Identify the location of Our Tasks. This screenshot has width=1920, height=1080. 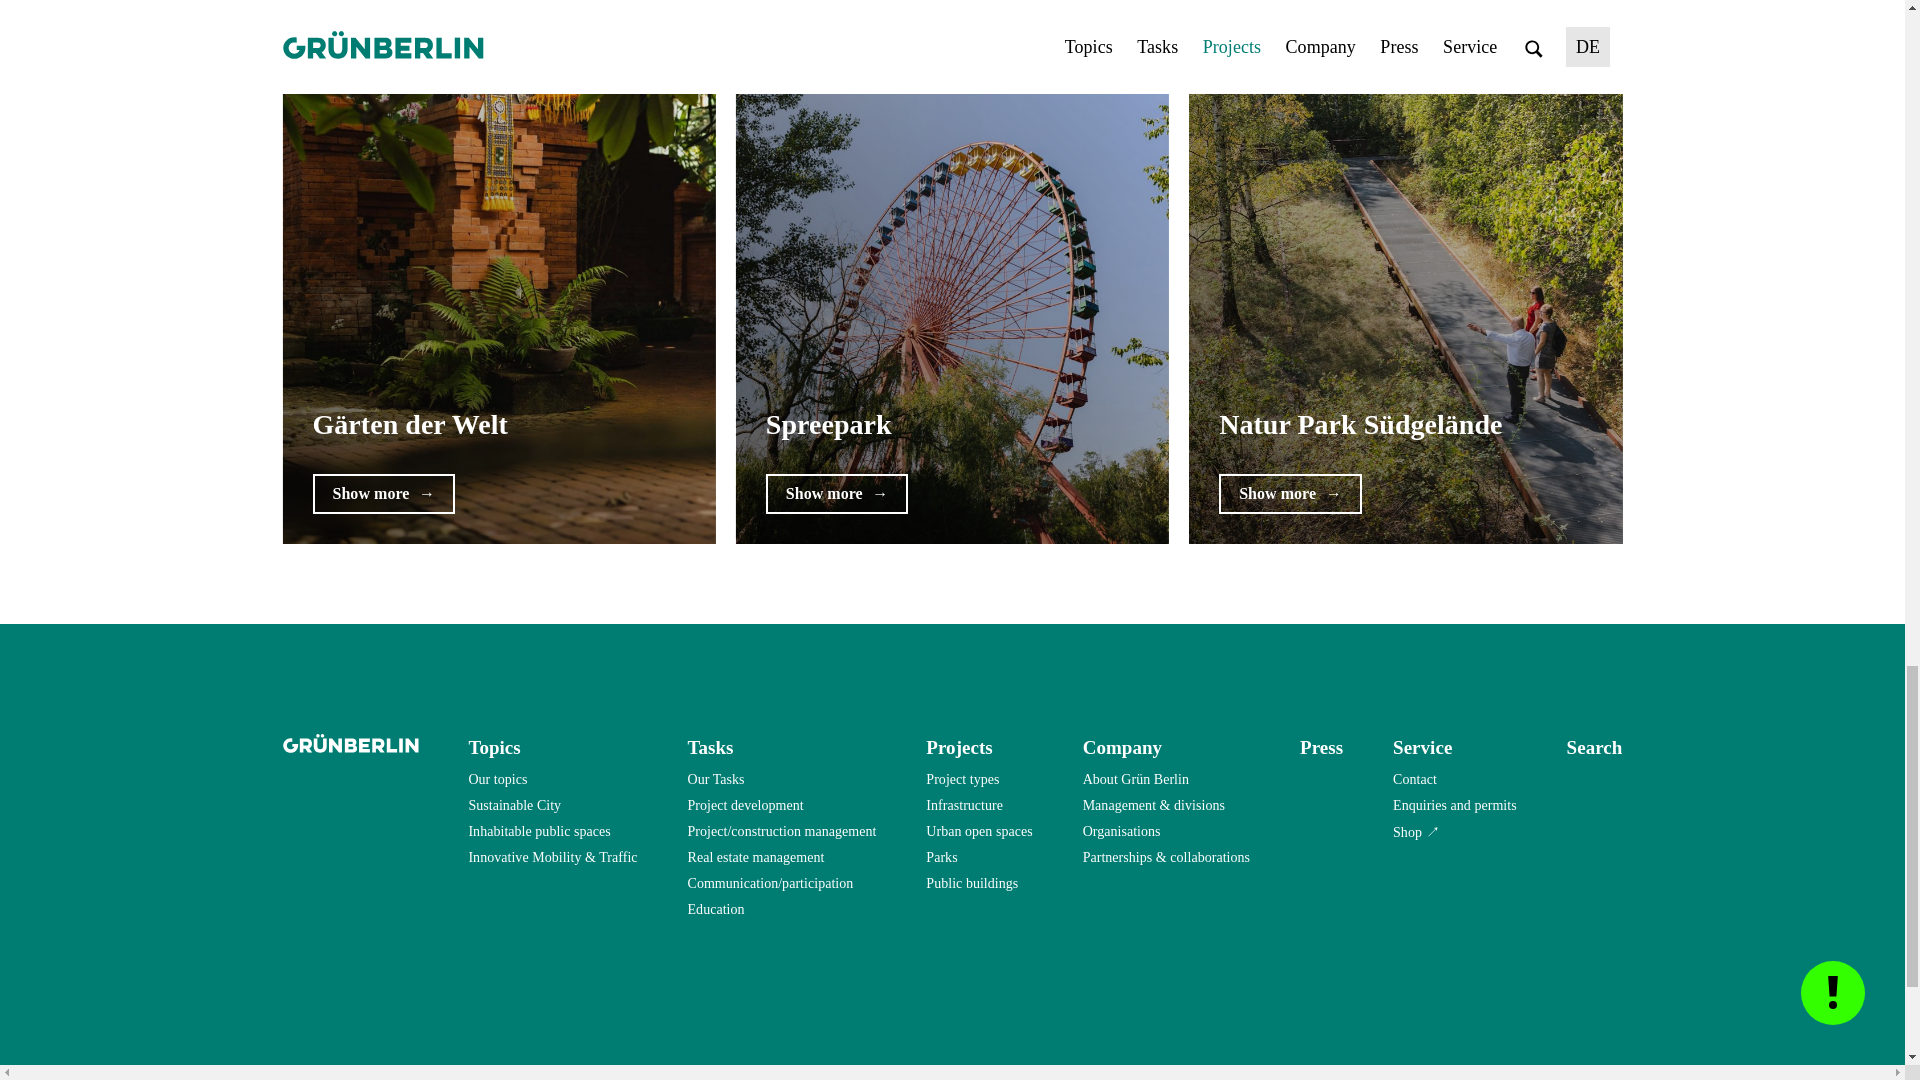
(716, 779).